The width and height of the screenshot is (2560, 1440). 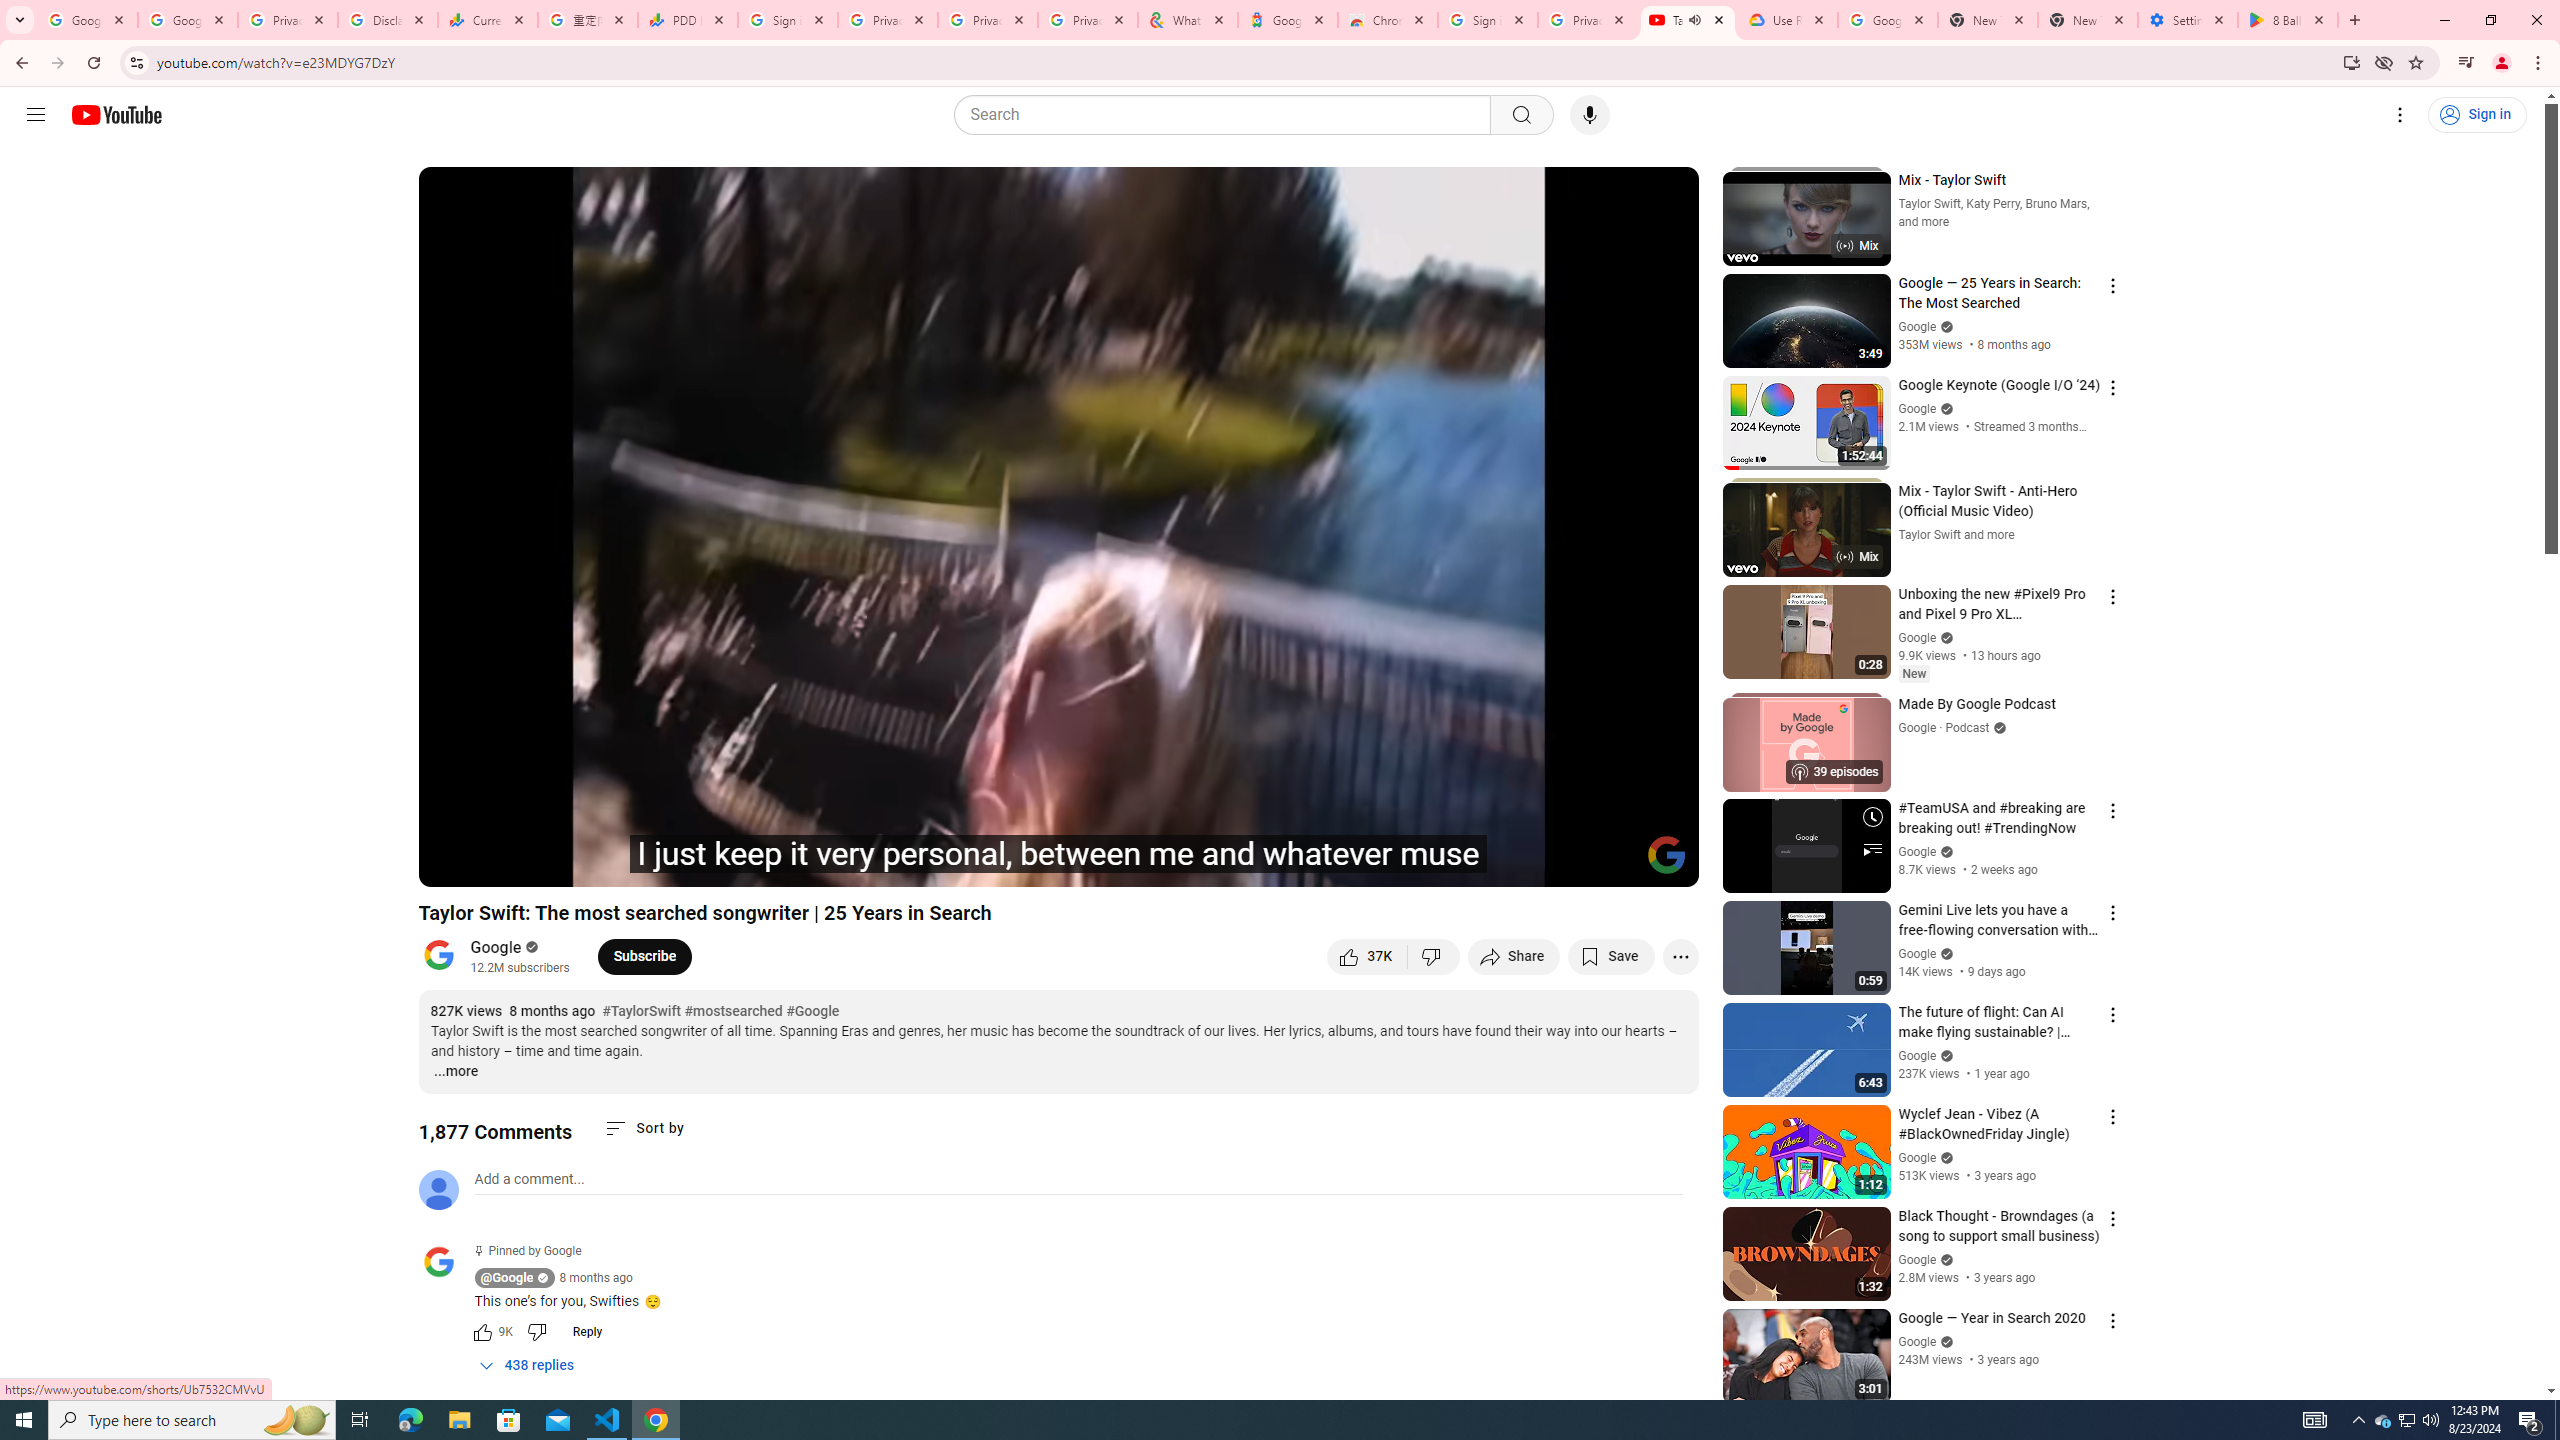 What do you see at coordinates (1434, 956) in the screenshot?
I see `Dislike this video` at bounding box center [1434, 956].